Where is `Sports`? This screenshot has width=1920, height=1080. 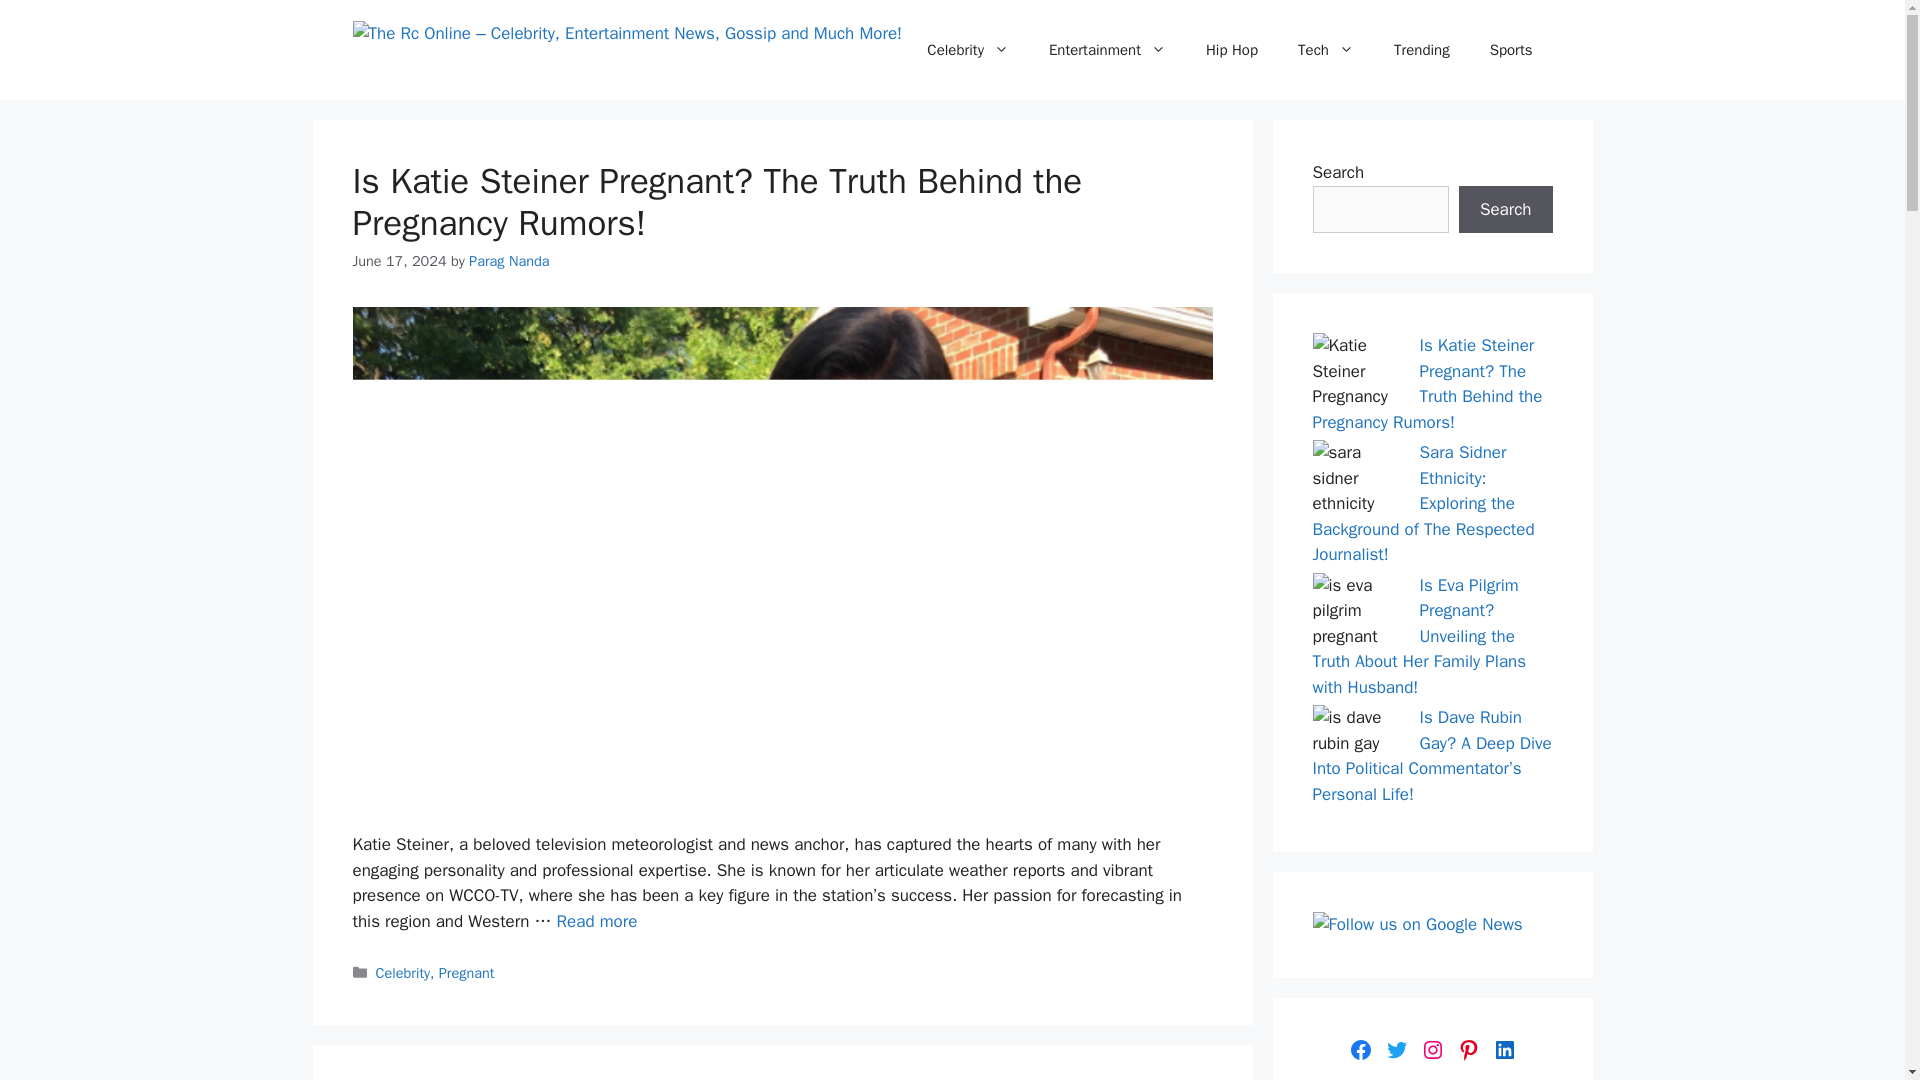
Sports is located at coordinates (1512, 50).